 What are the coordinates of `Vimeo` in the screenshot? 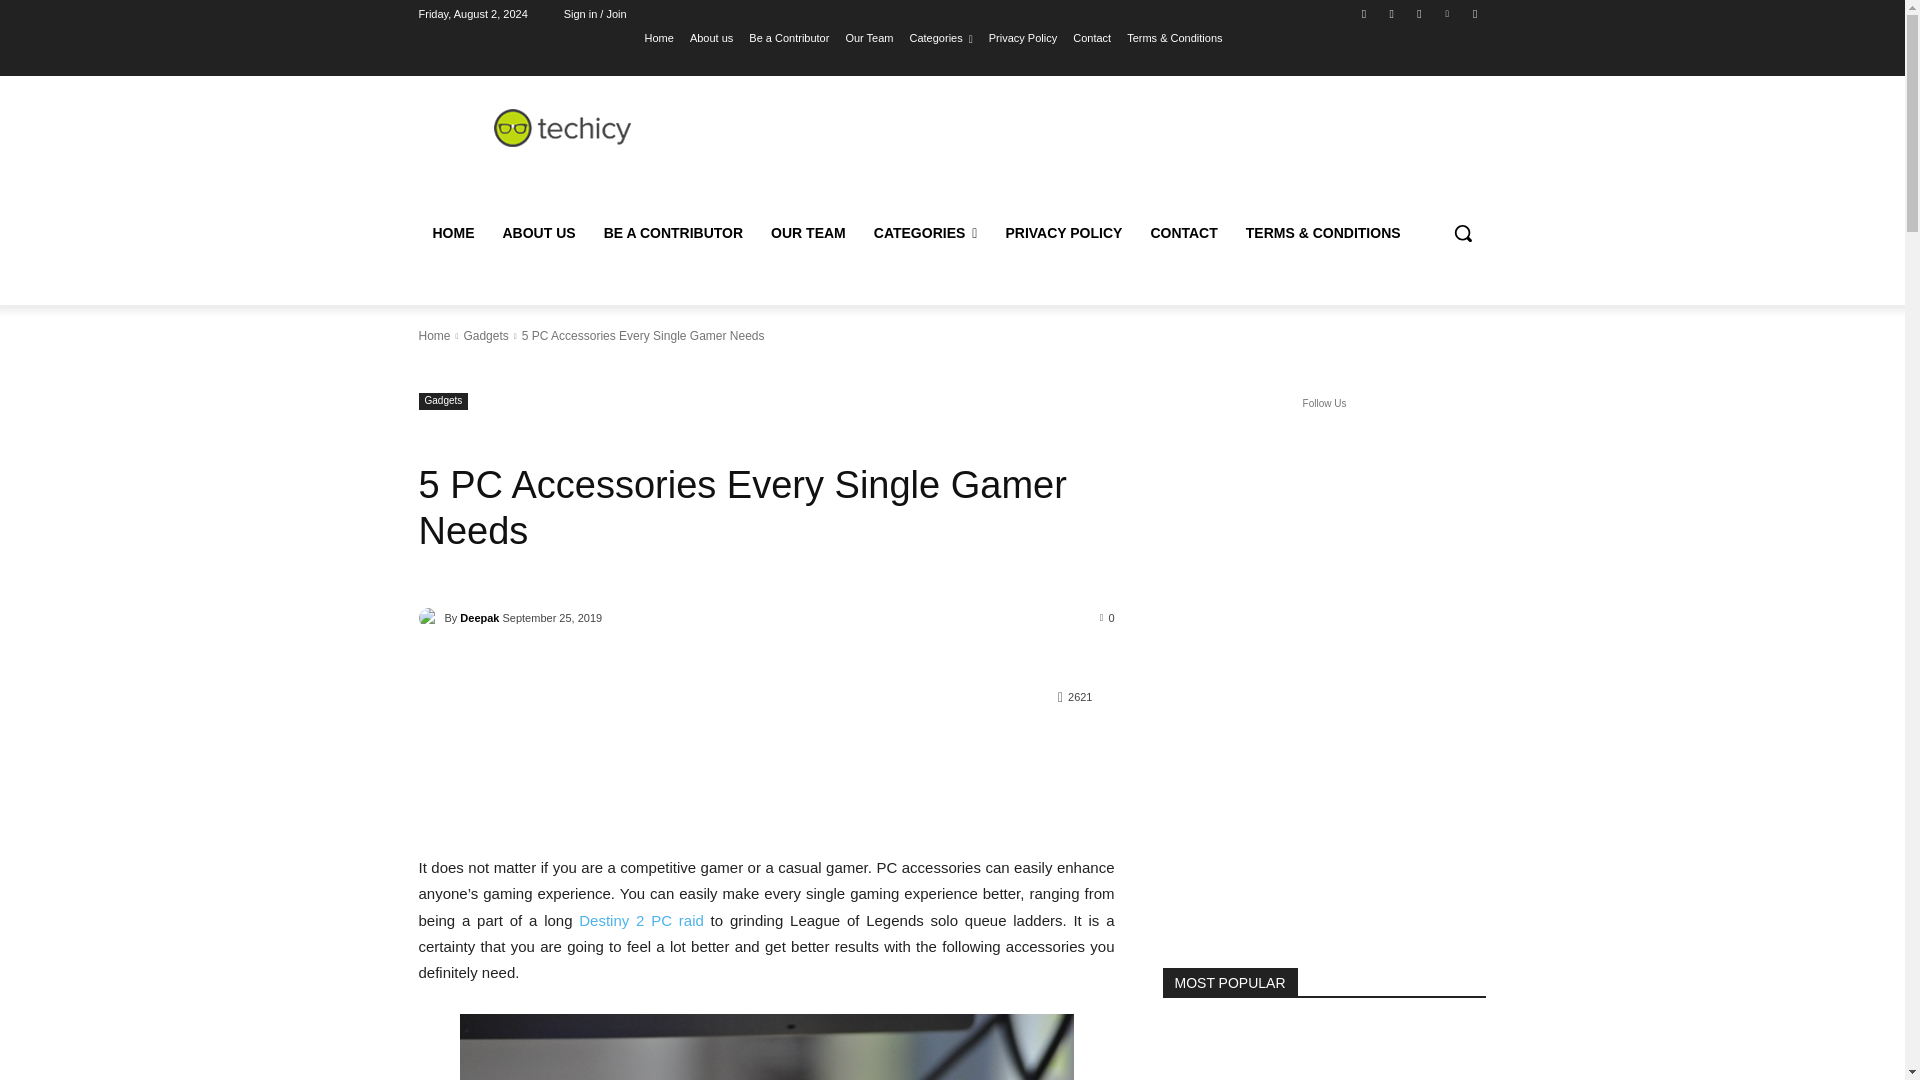 It's located at (1448, 13).